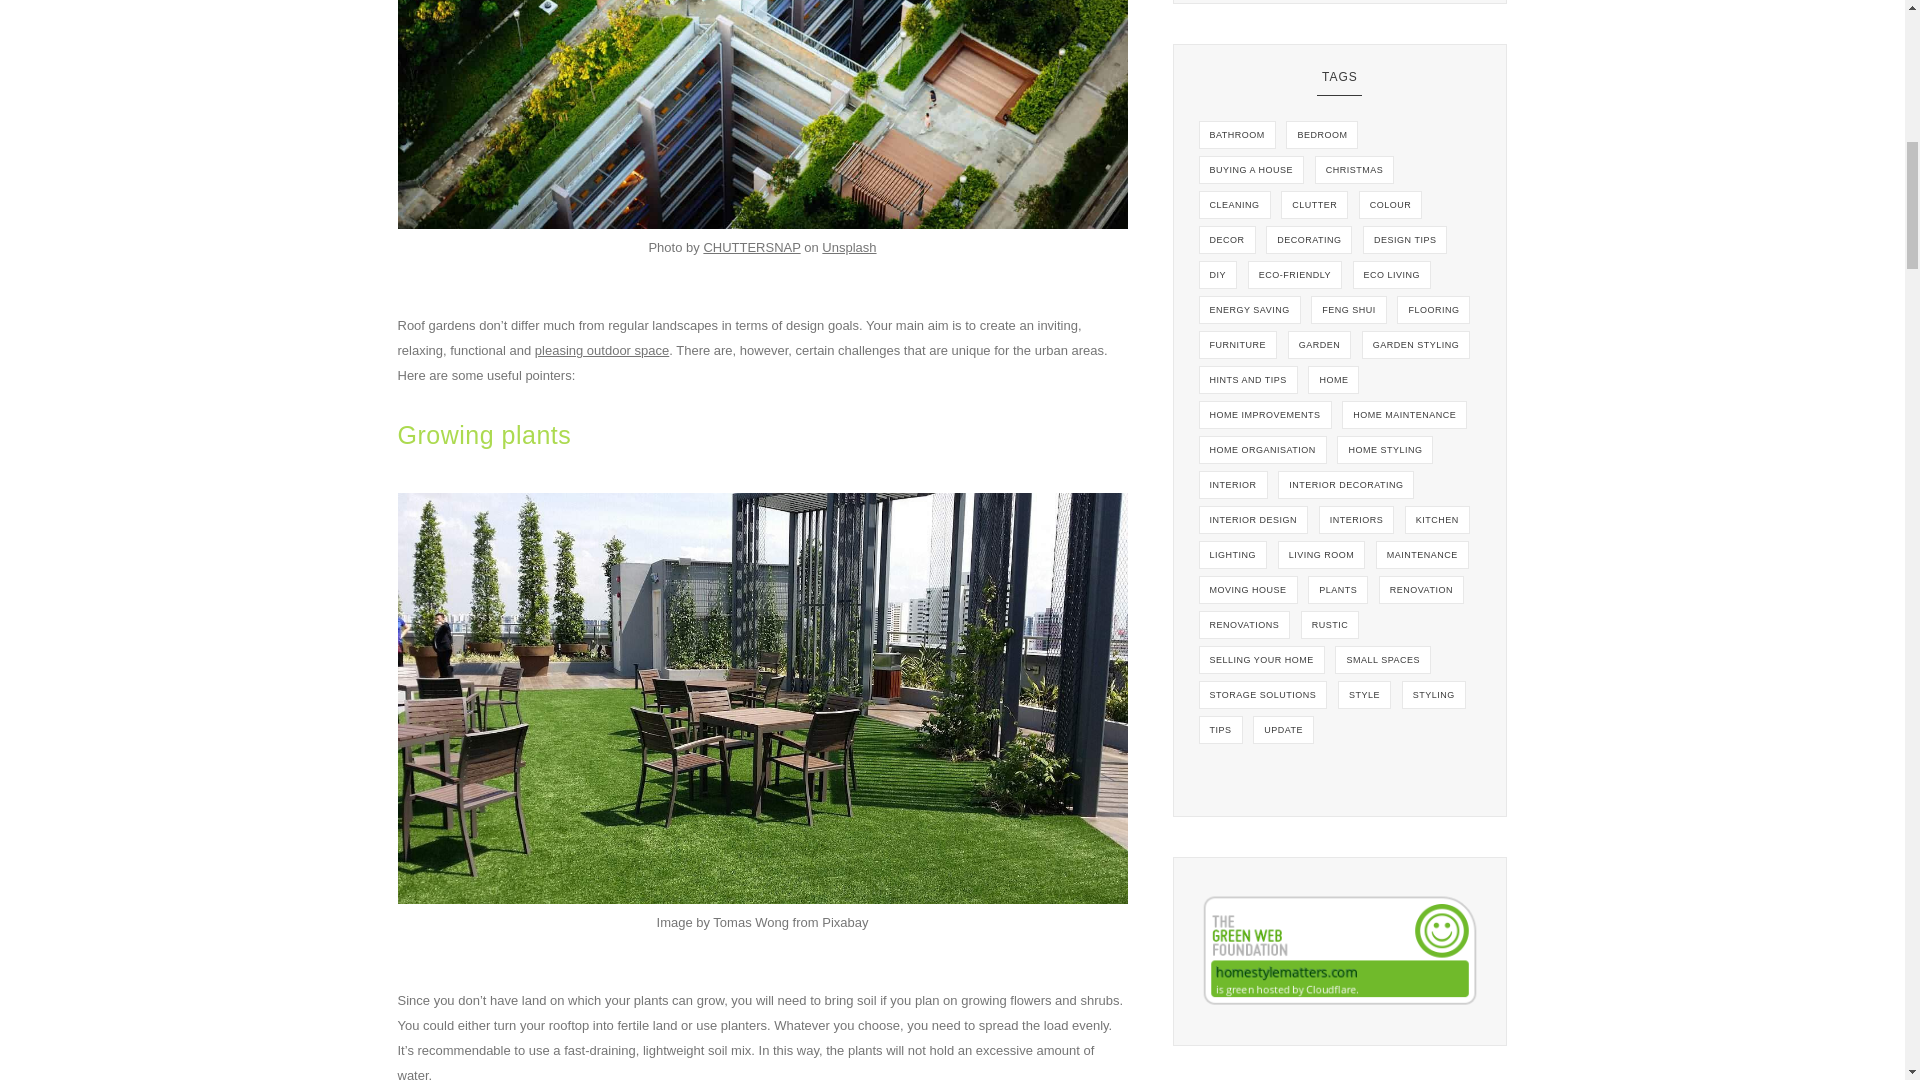  What do you see at coordinates (762, 114) in the screenshot?
I see `Roof Garden Ideas` at bounding box center [762, 114].